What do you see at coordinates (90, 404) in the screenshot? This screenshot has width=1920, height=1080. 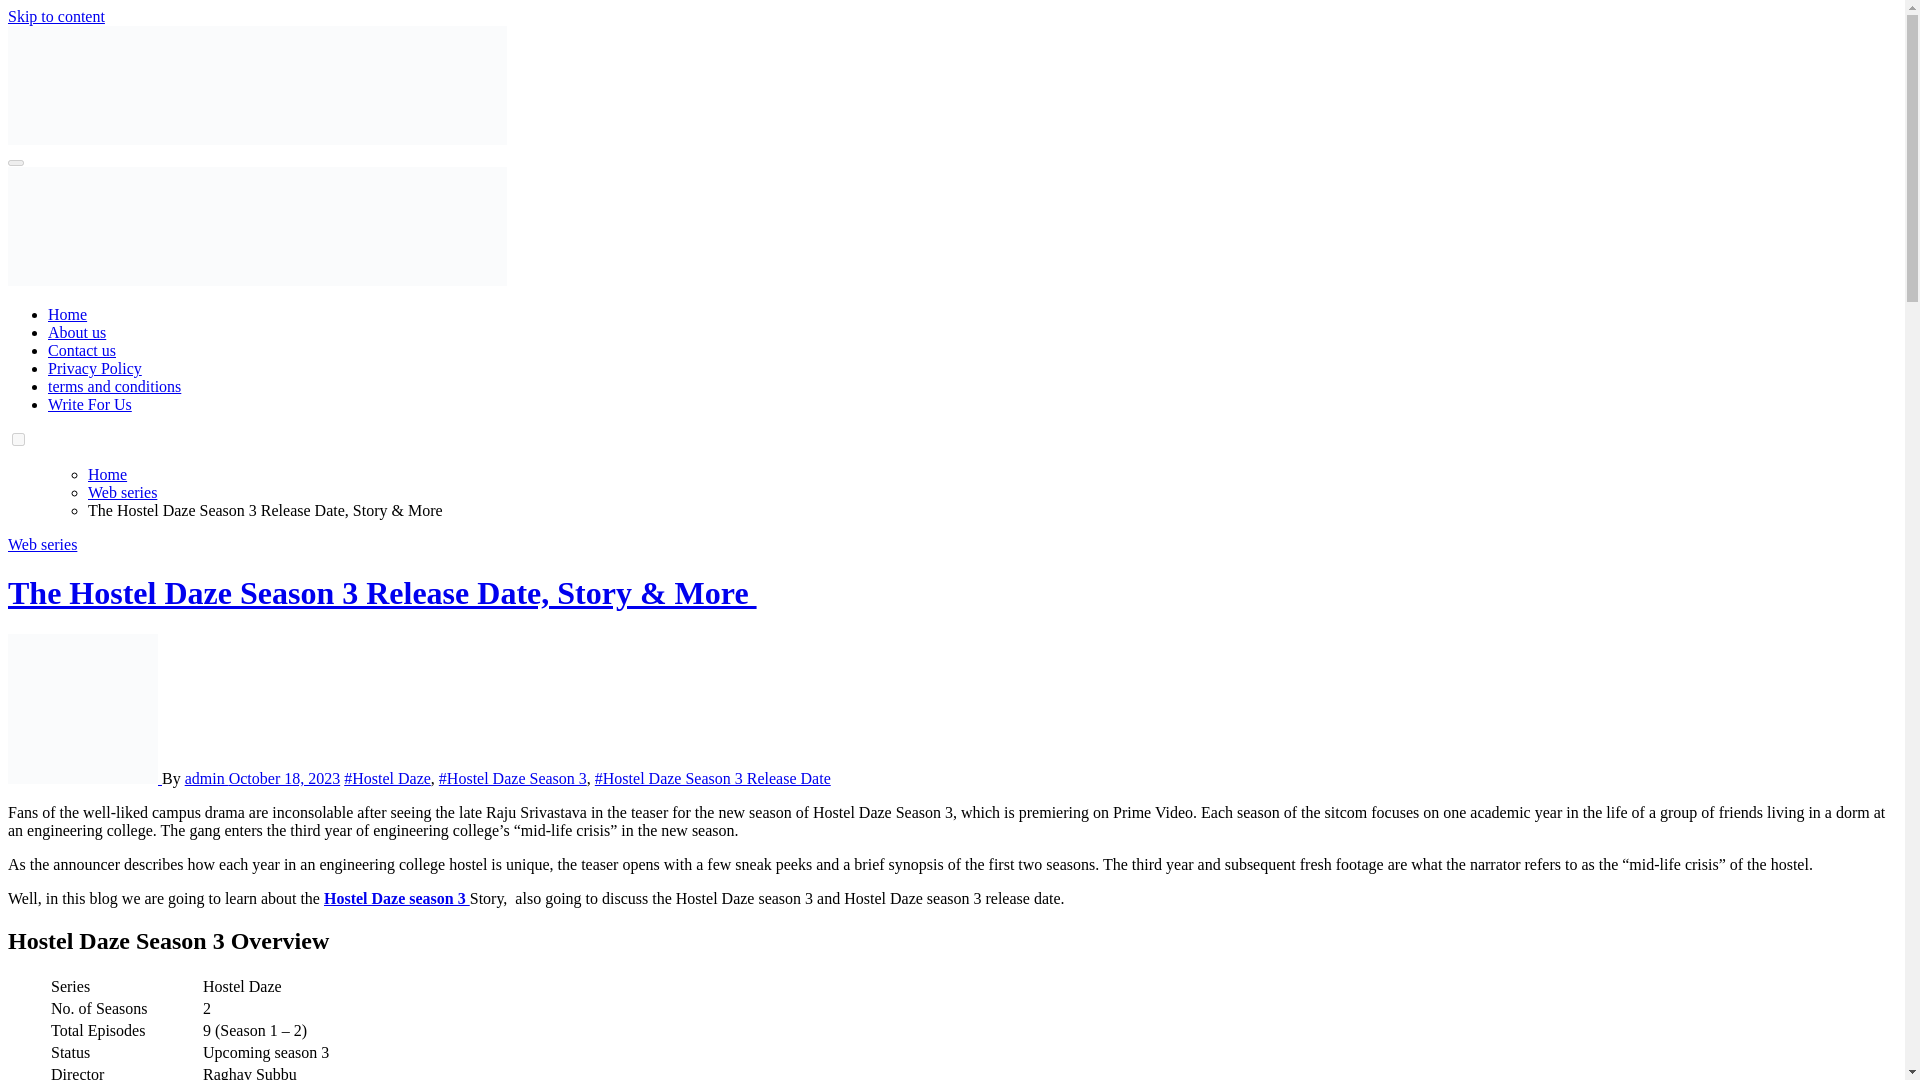 I see `Write For Us` at bounding box center [90, 404].